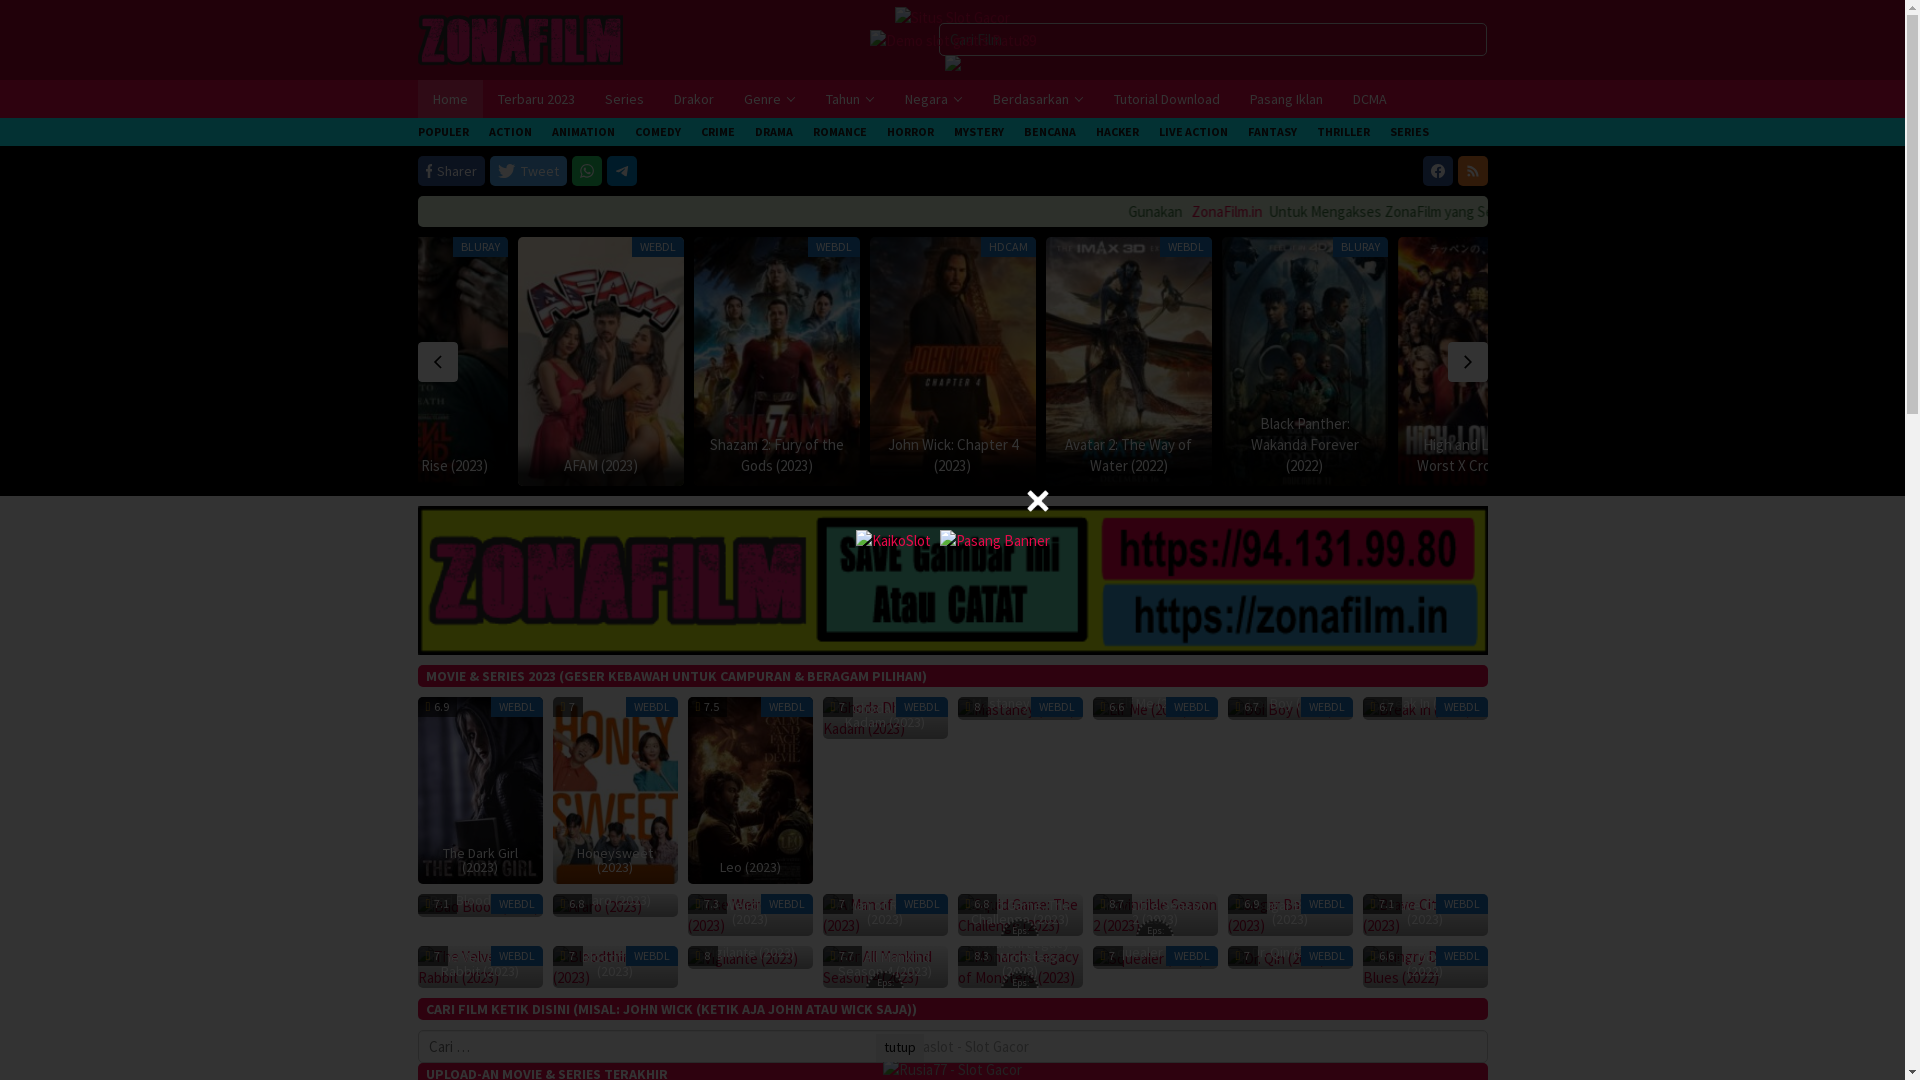 Image resolution: width=1920 pixels, height=1080 pixels. I want to click on Break In (2023), so click(1424, 703).